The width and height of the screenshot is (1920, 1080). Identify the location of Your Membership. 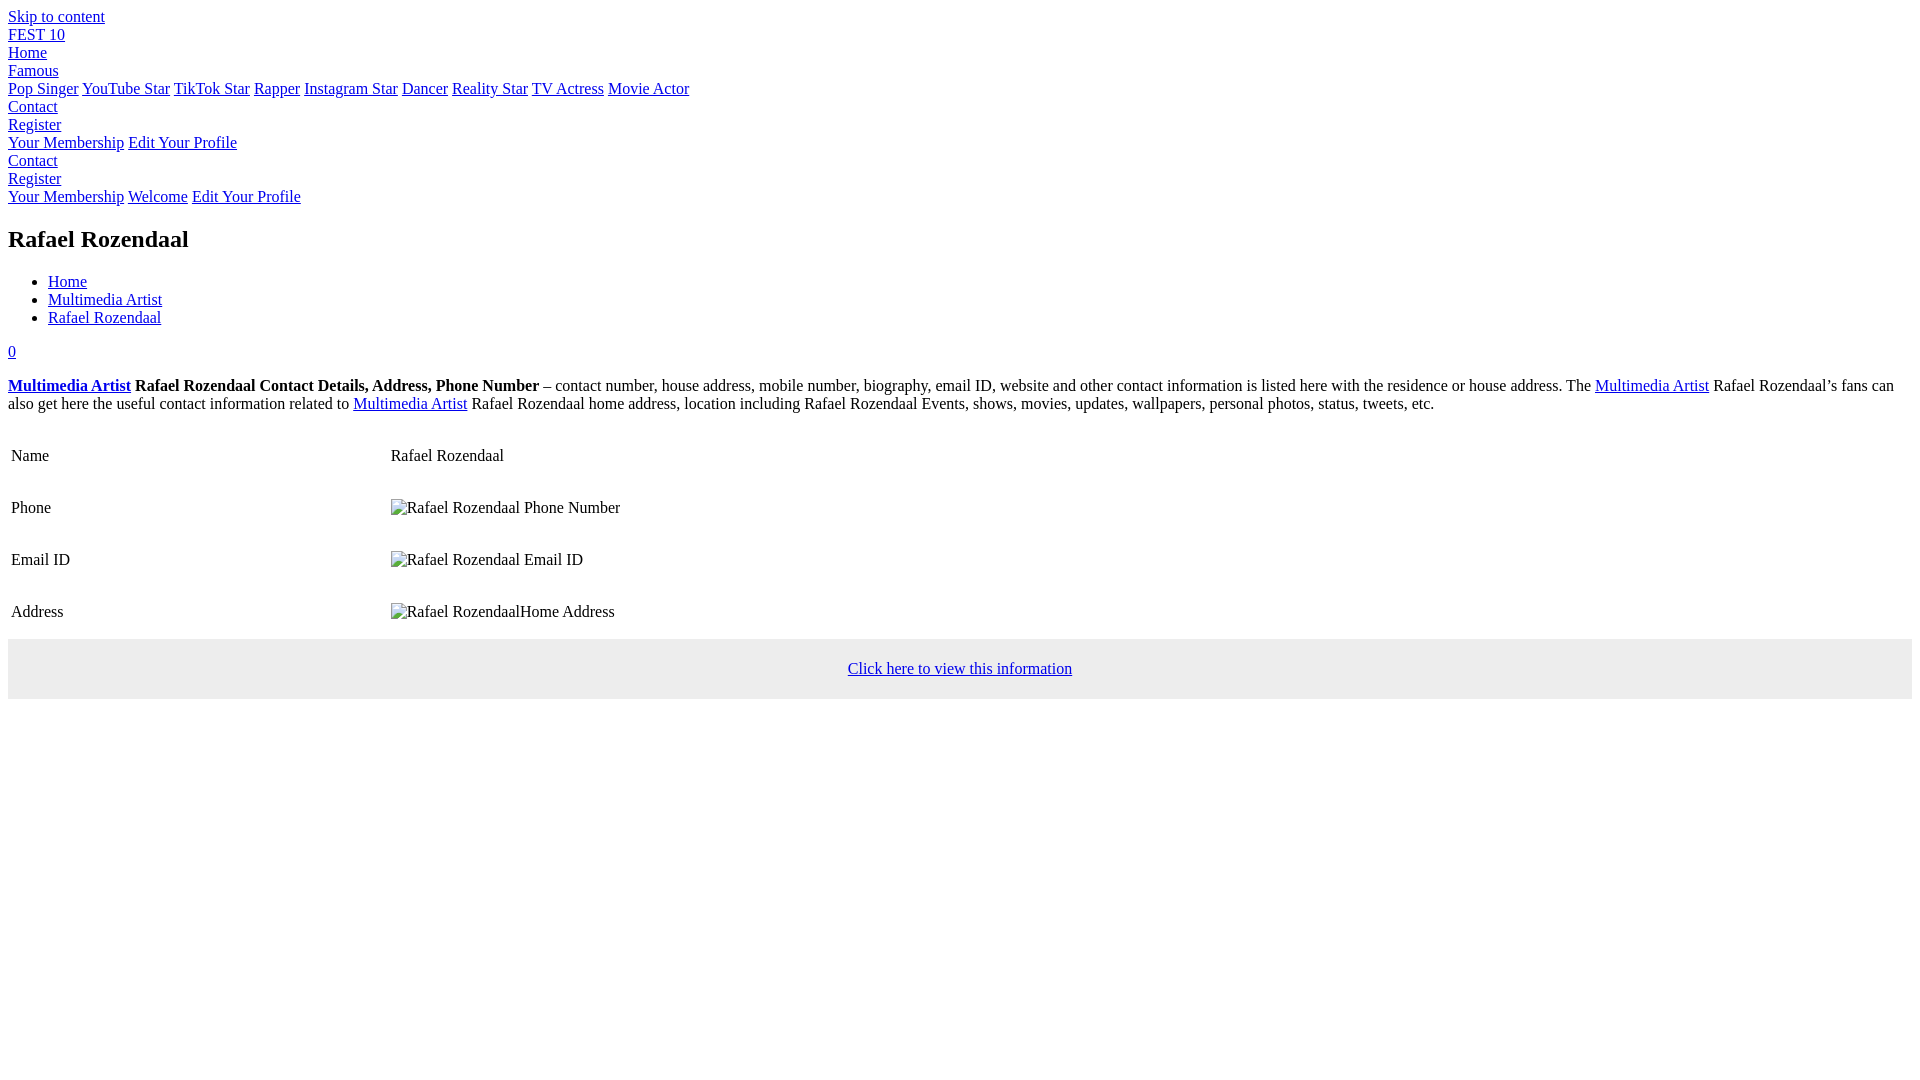
(66, 142).